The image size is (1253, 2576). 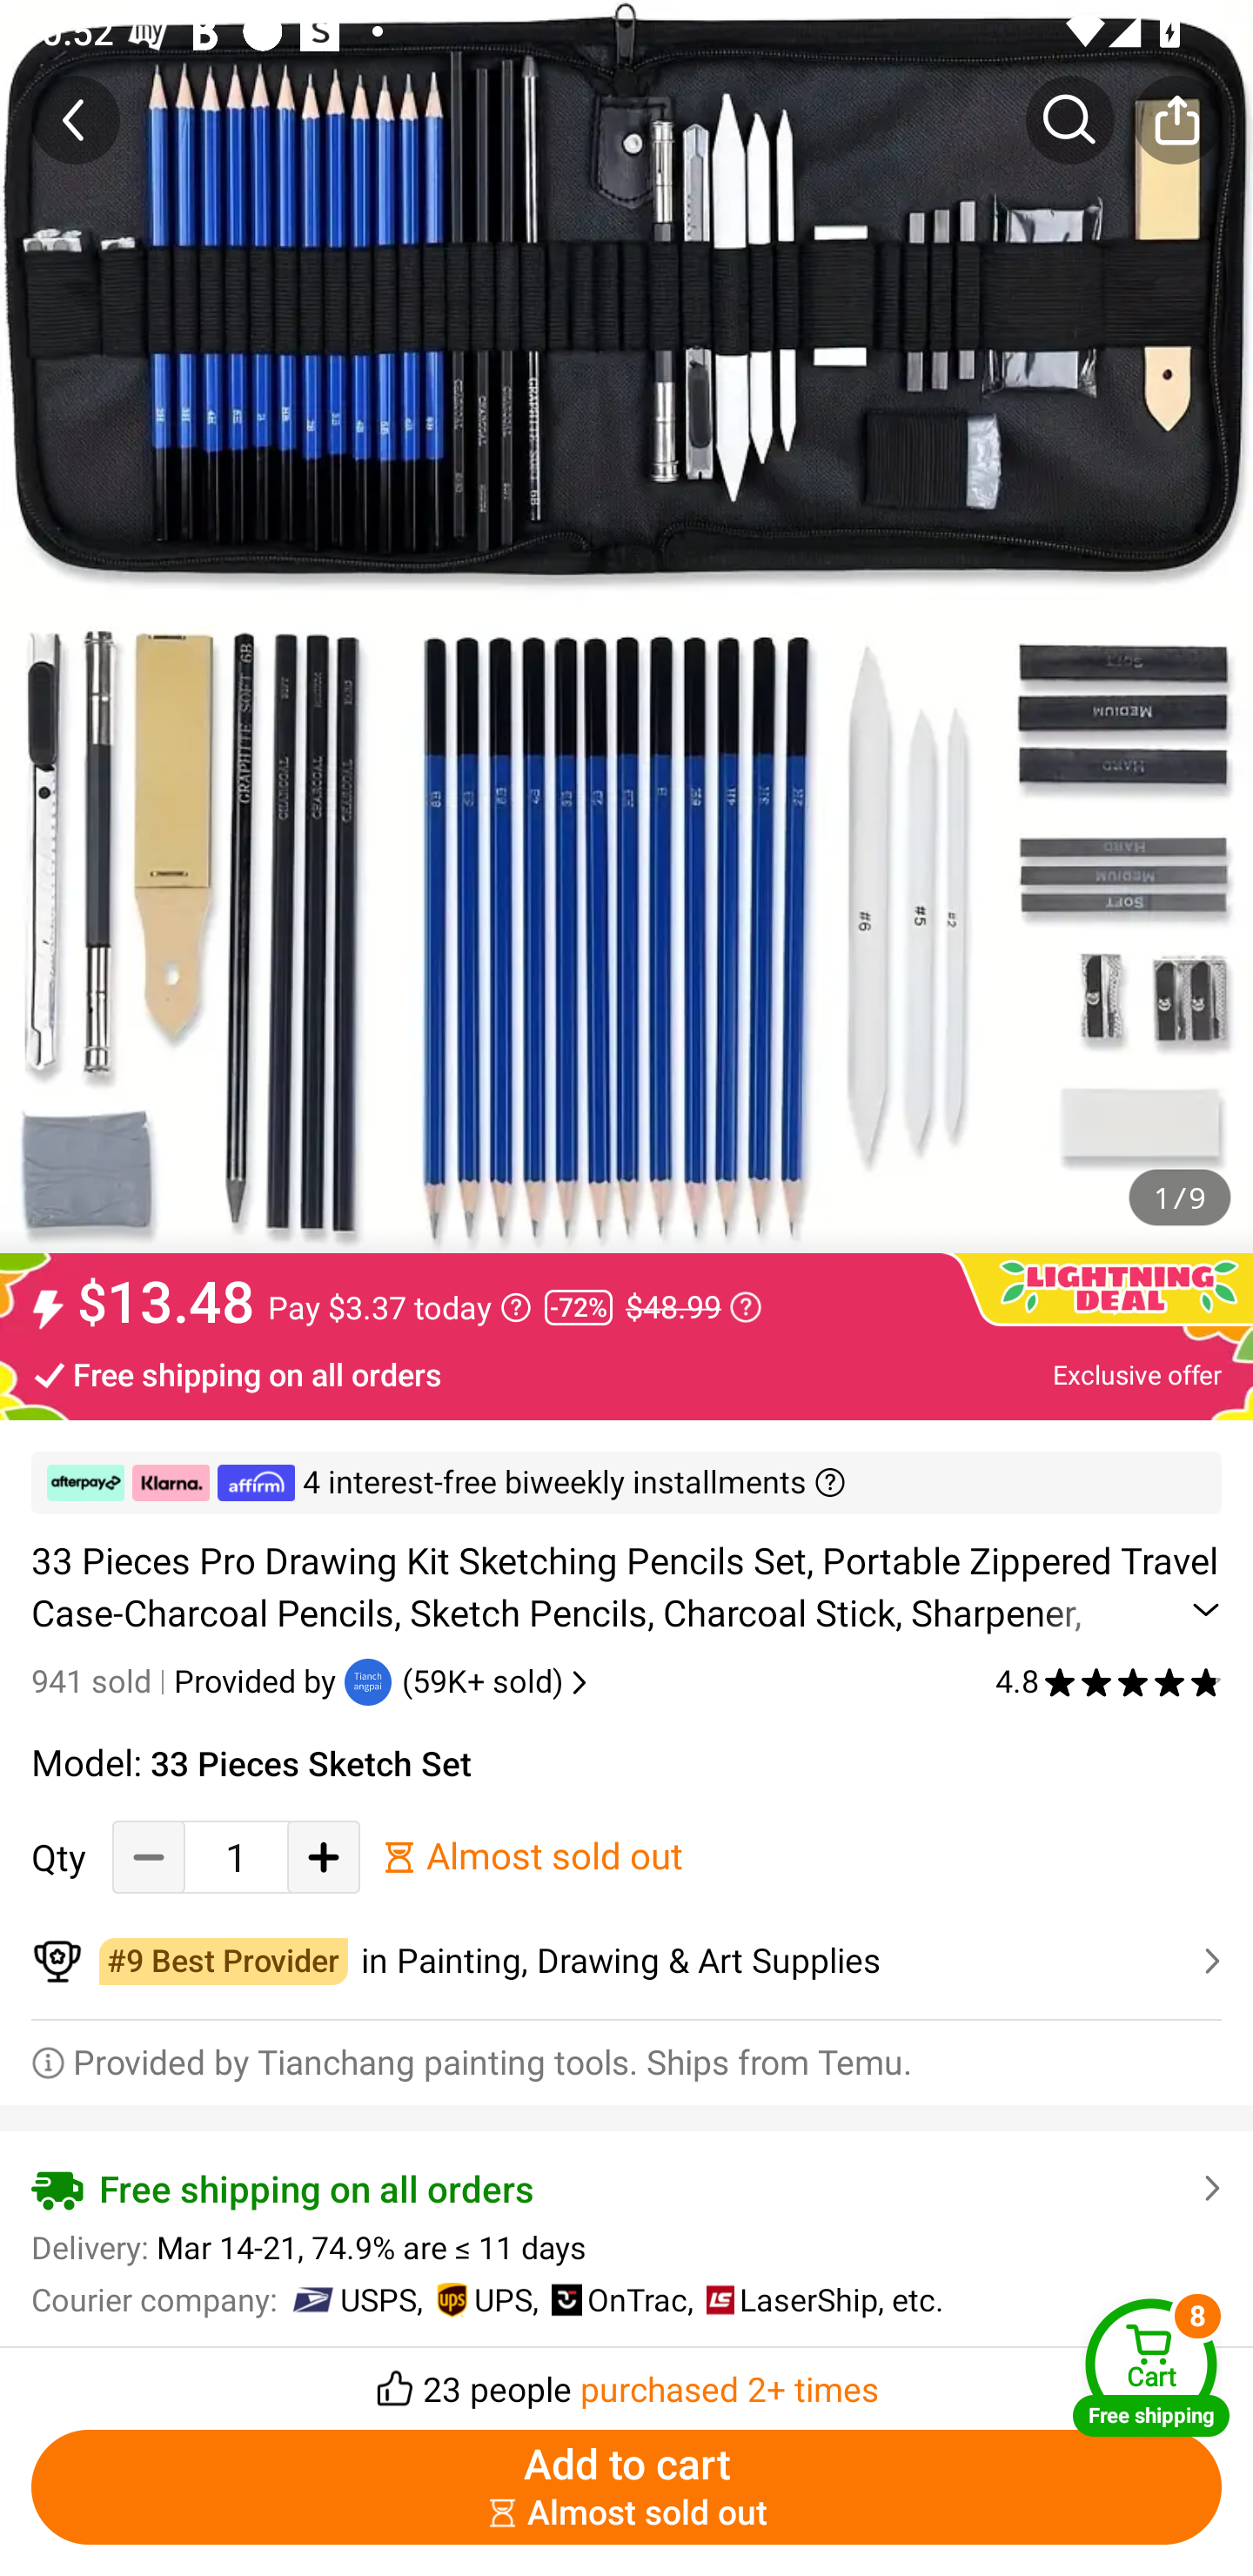 What do you see at coordinates (399, 1307) in the screenshot?
I see `Pay $3.37 today  ` at bounding box center [399, 1307].